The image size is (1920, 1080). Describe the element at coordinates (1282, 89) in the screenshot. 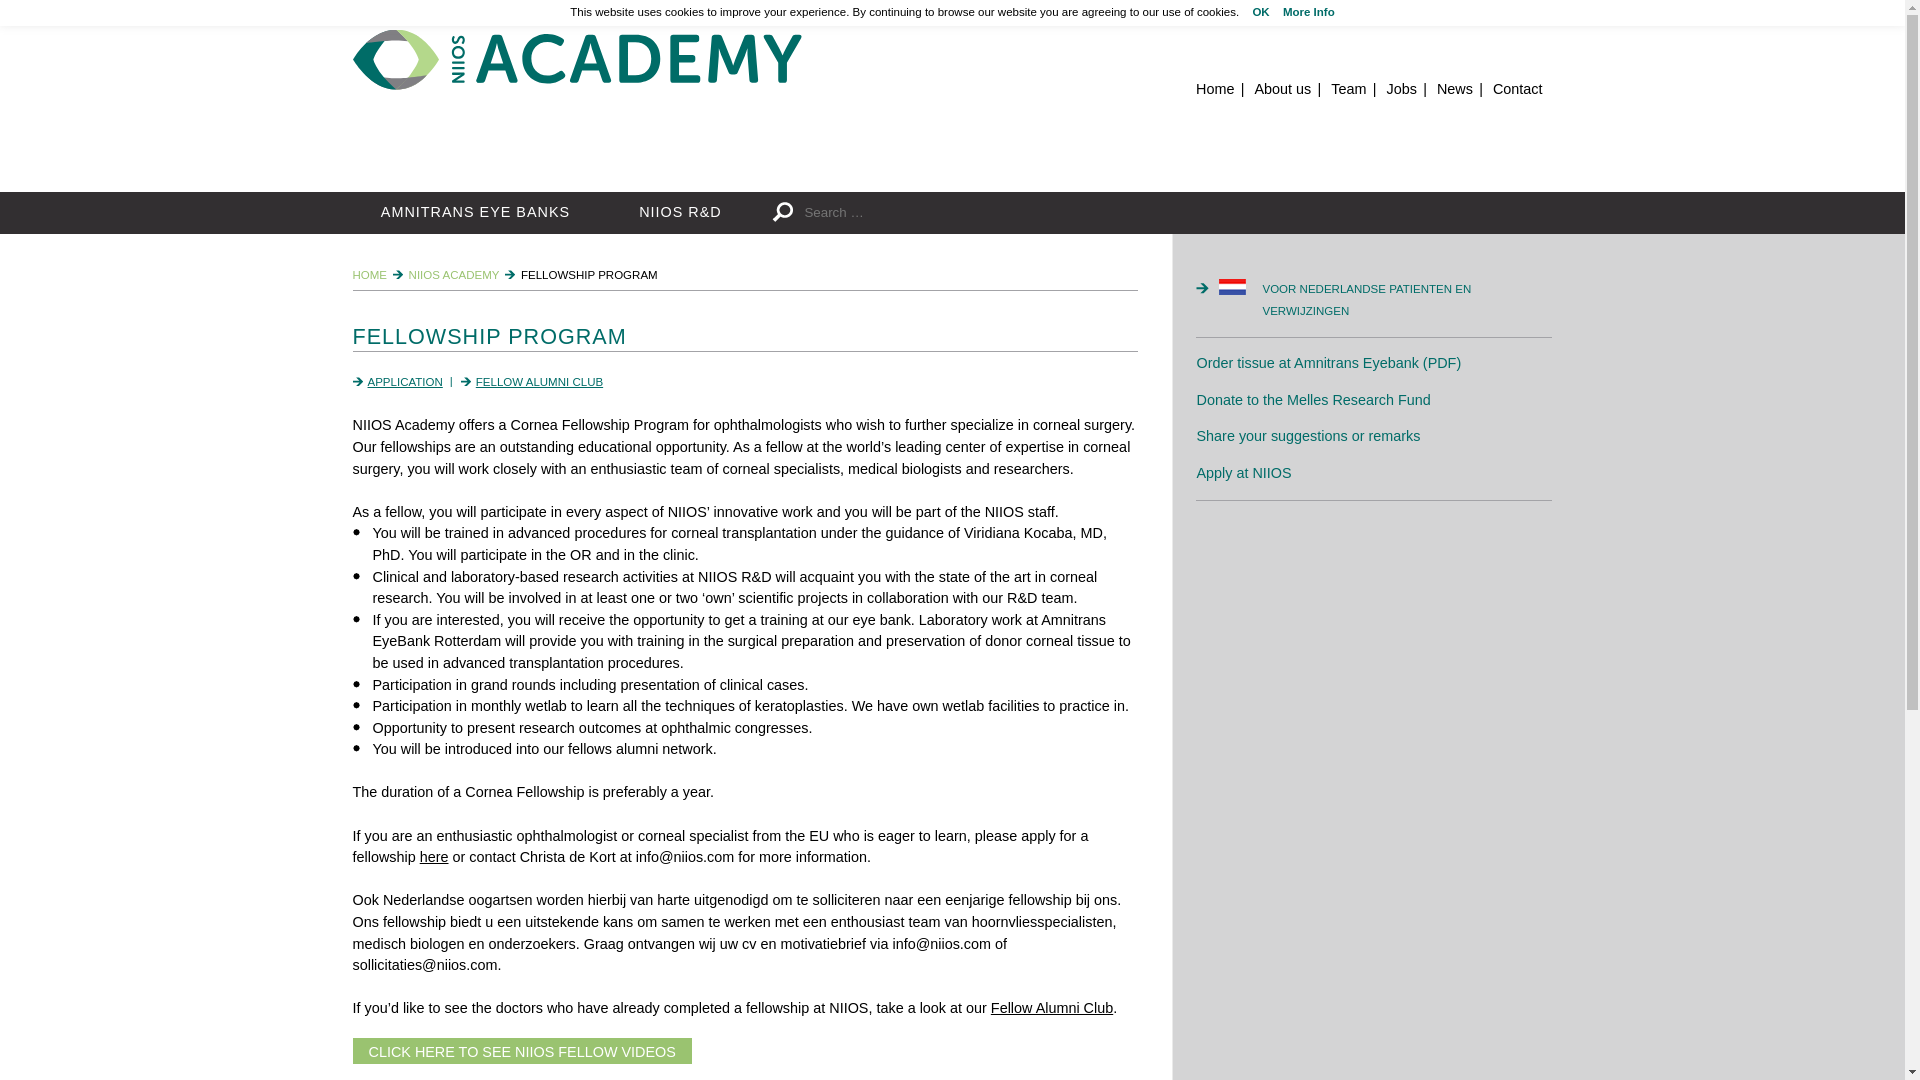

I see `About us` at that location.